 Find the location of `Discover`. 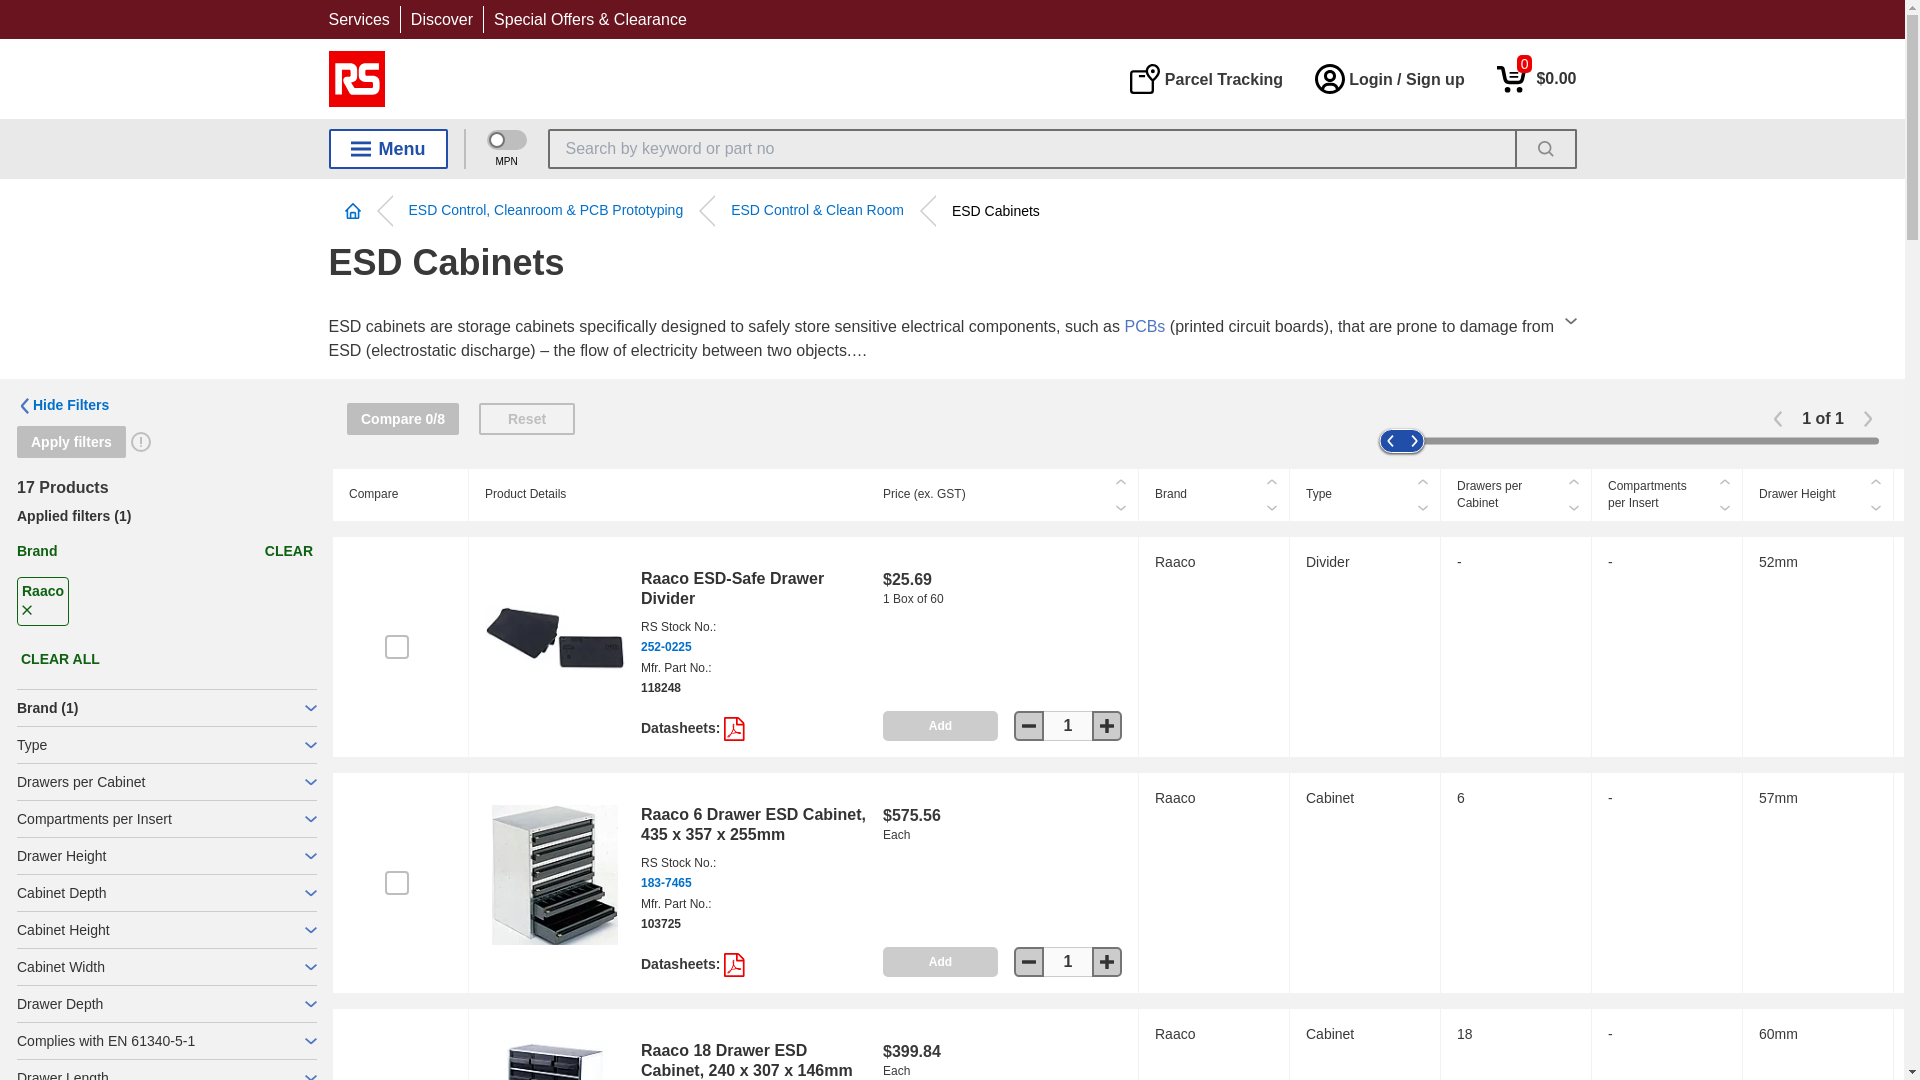

Discover is located at coordinates (441, 19).